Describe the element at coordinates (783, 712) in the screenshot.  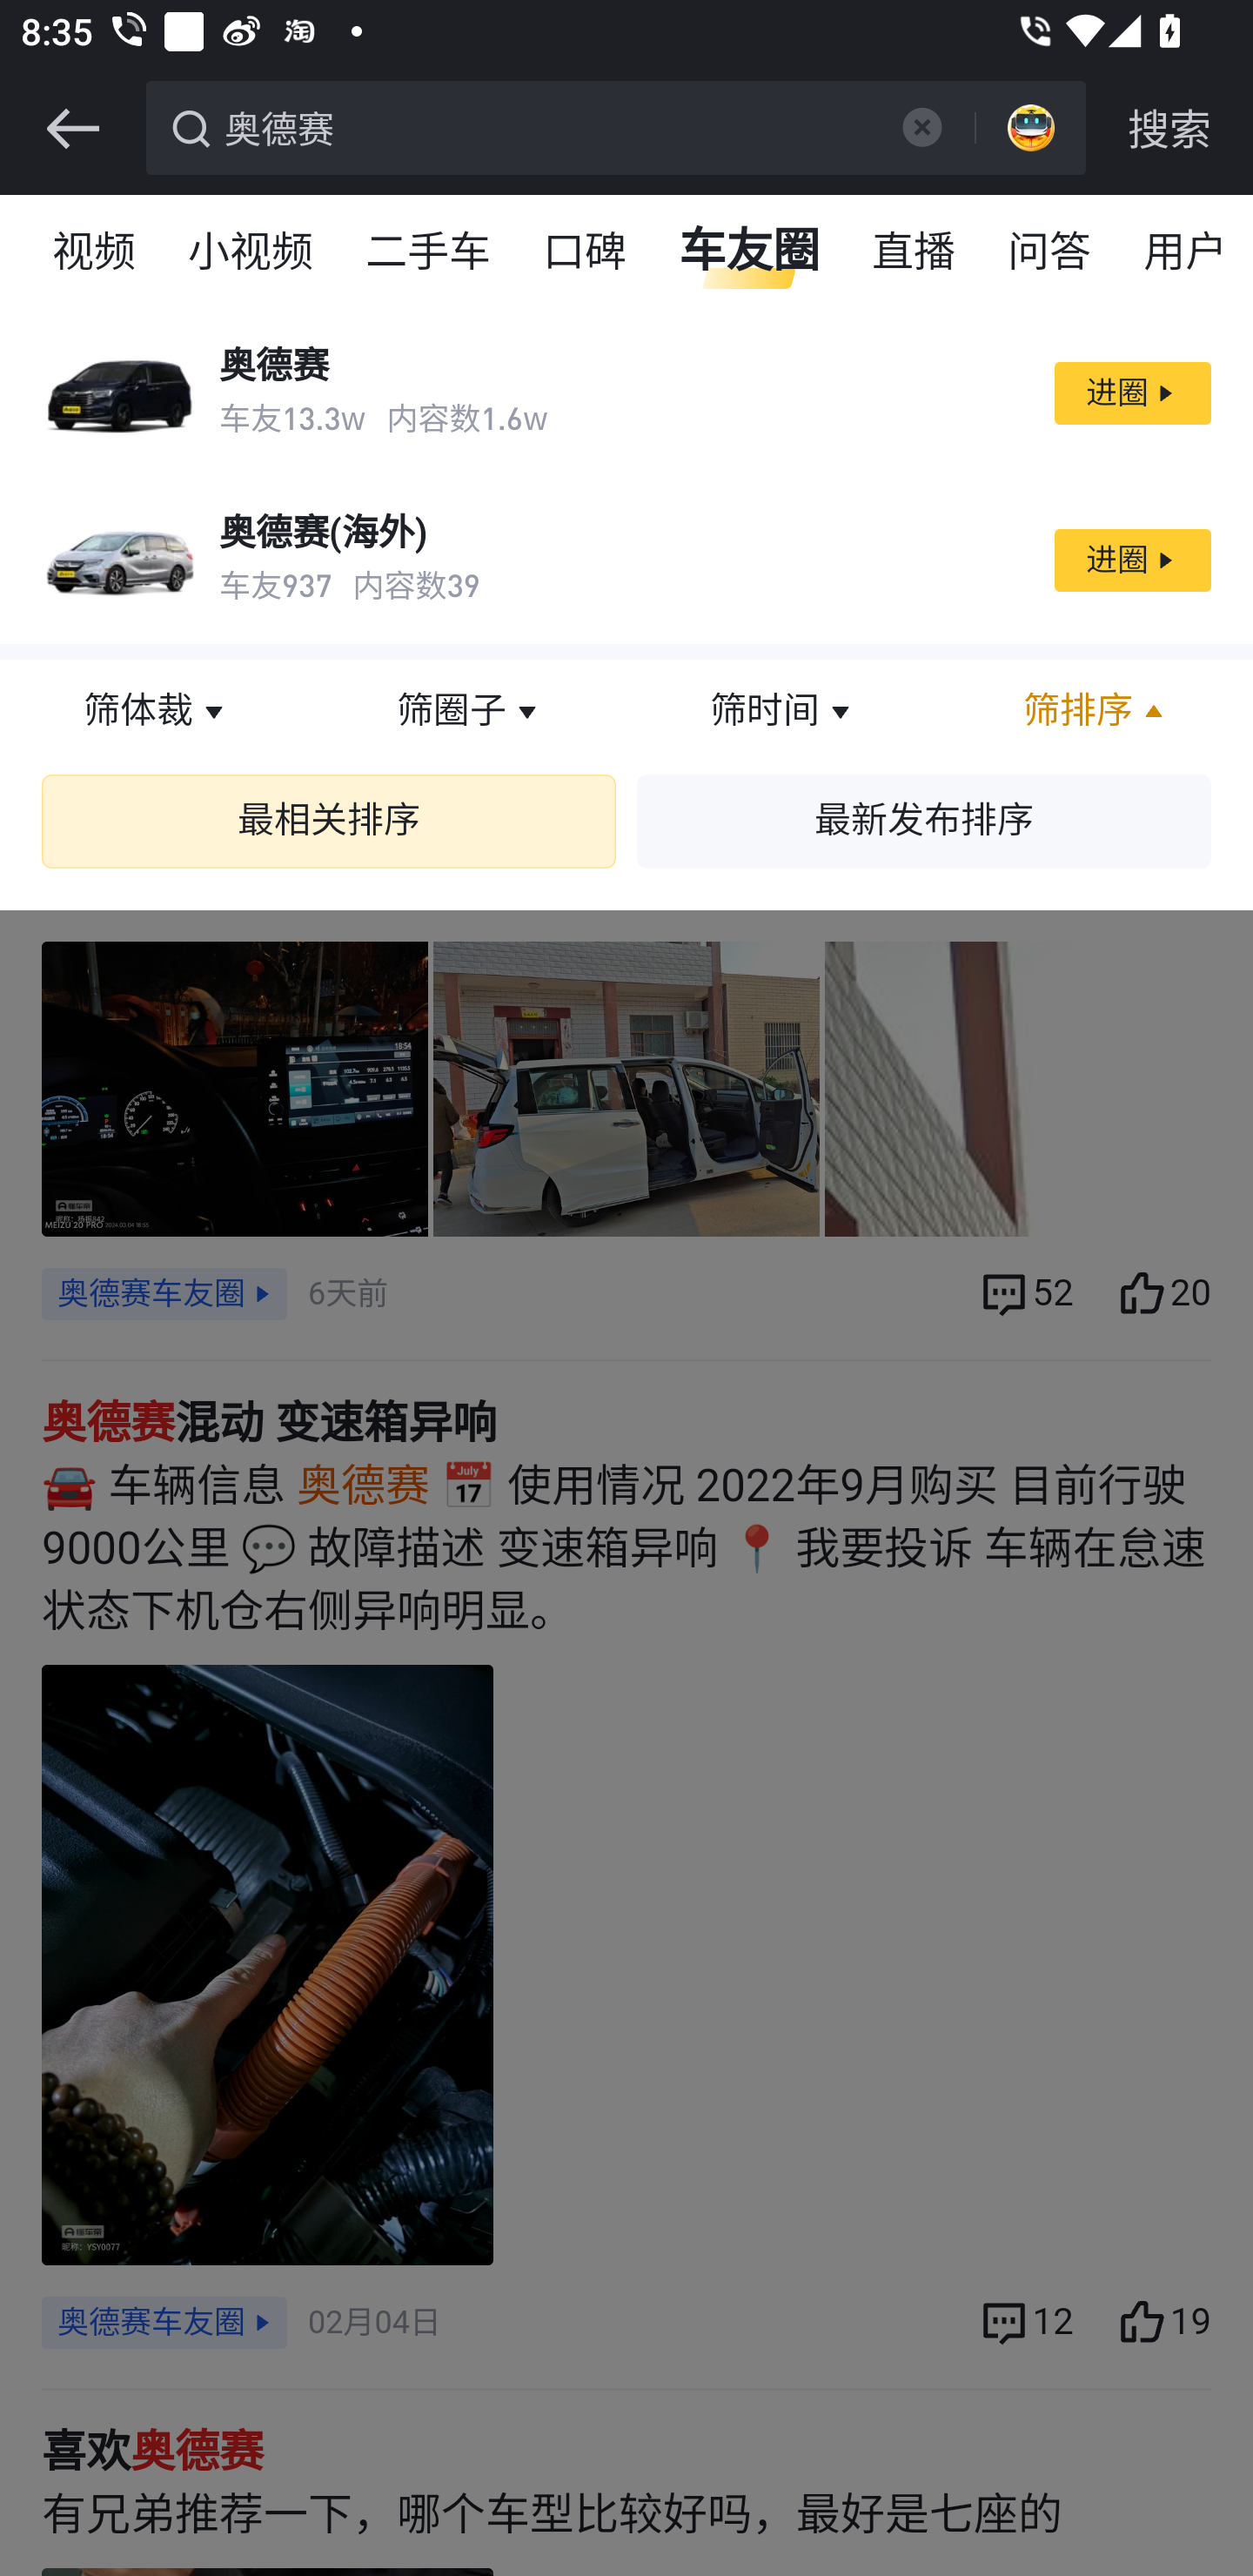
I see `筛时间` at that location.